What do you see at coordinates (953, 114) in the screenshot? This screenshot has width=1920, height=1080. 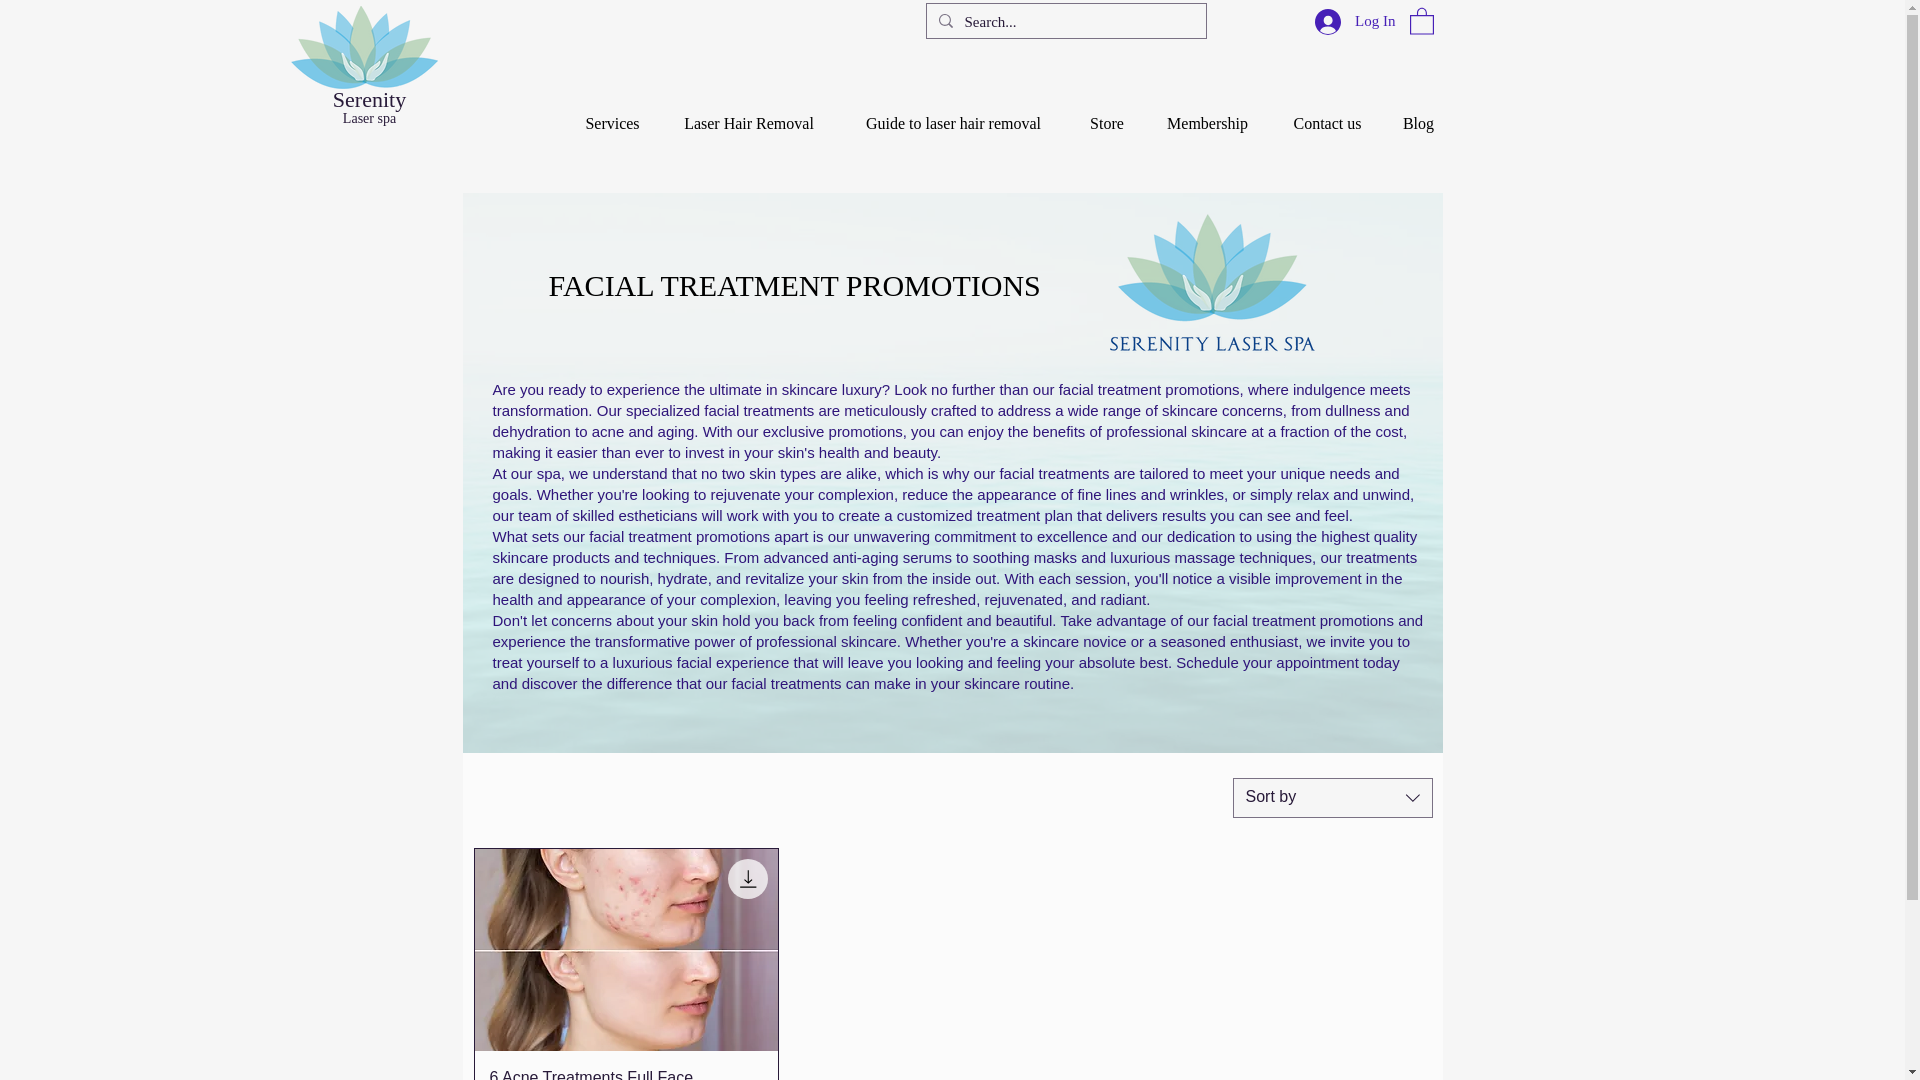 I see `Guide to laser hair removal` at bounding box center [953, 114].